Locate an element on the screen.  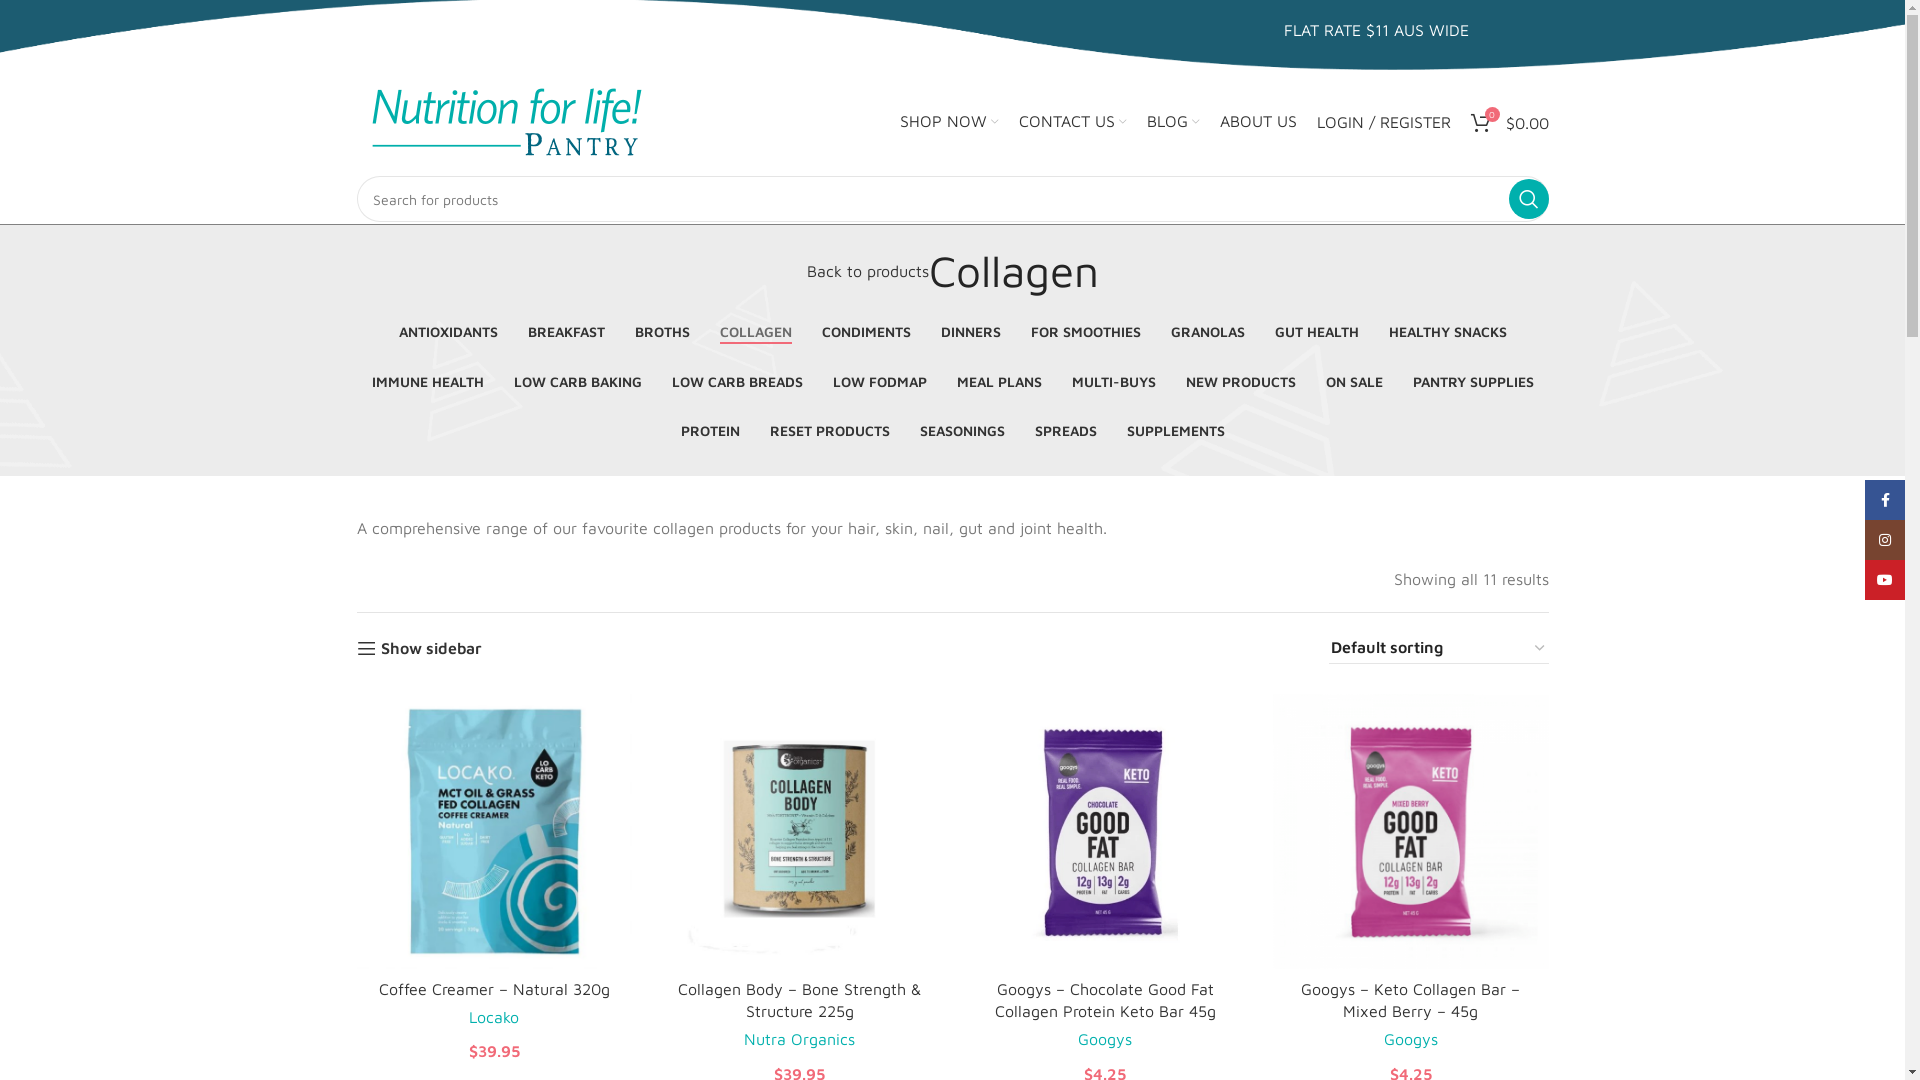
PROTEIN is located at coordinates (710, 432).